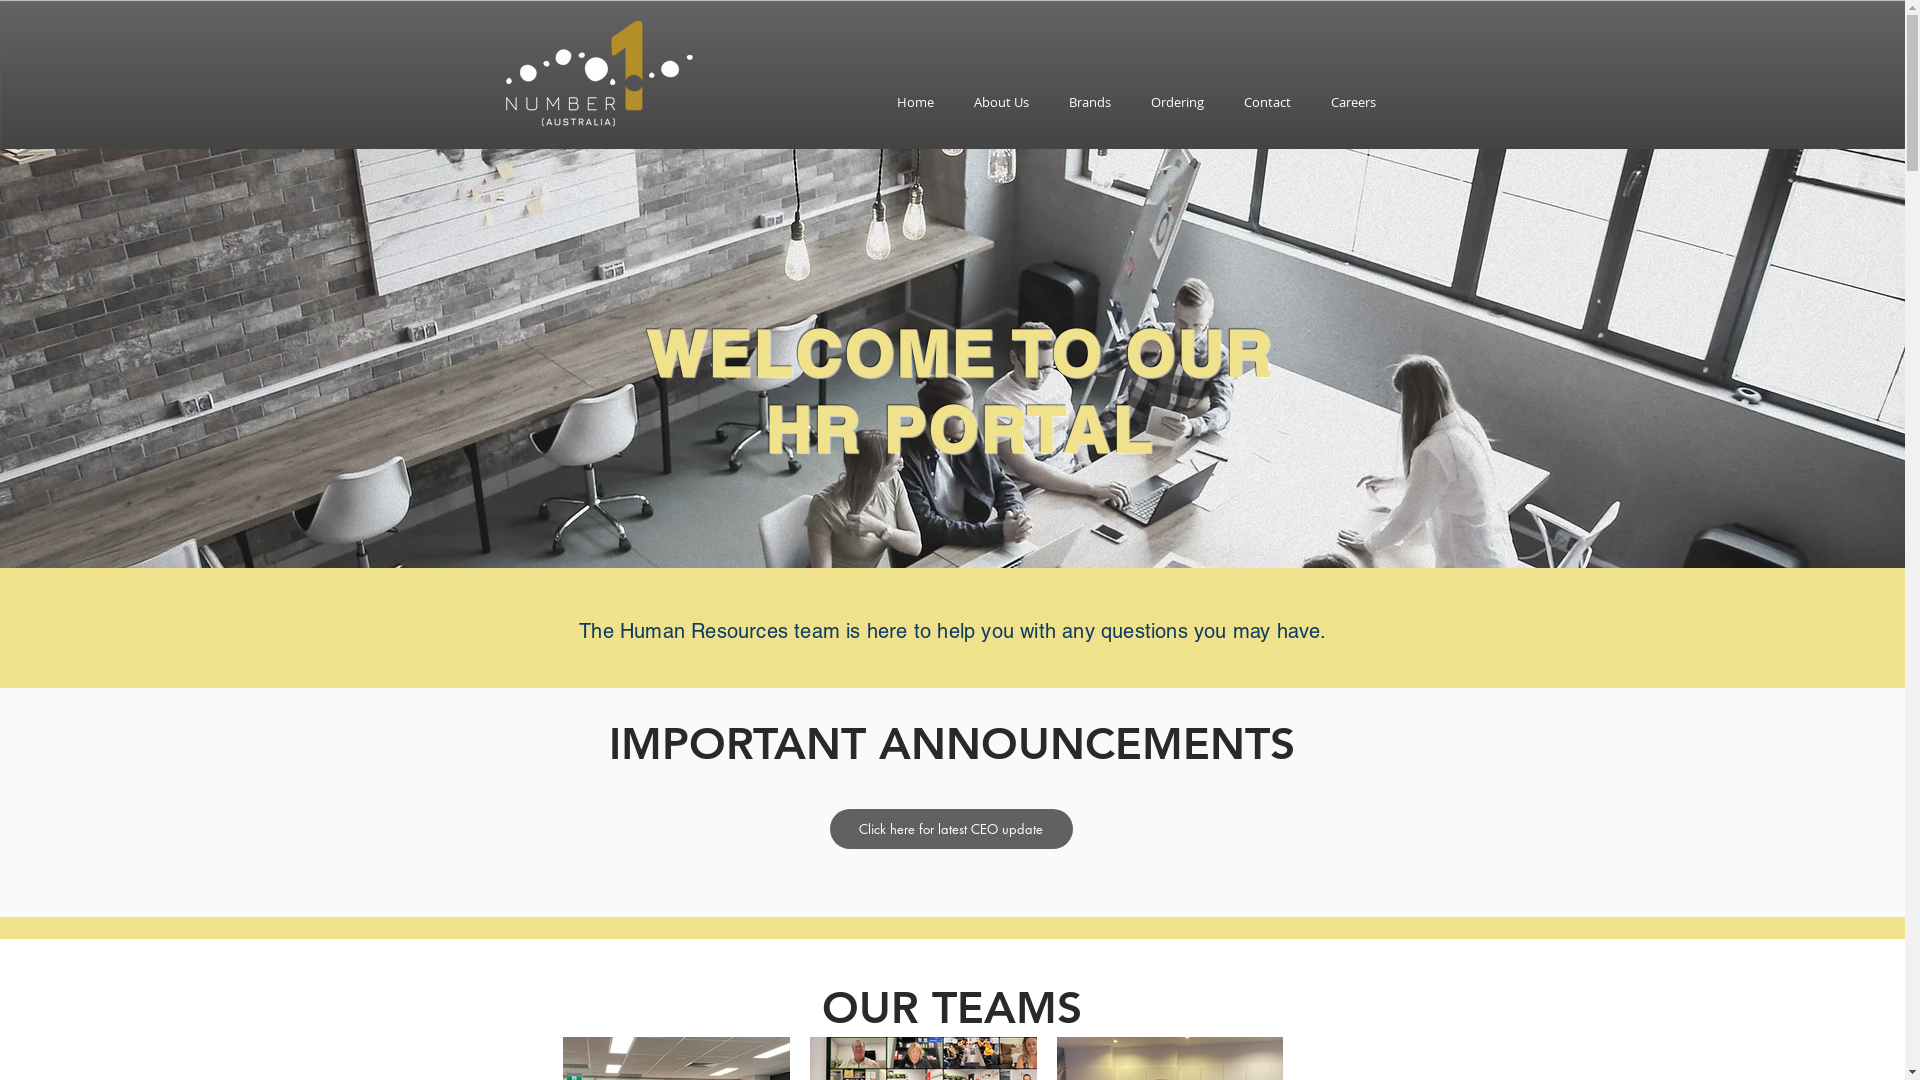 This screenshot has width=1920, height=1080. Describe the element at coordinates (914, 102) in the screenshot. I see `Home` at that location.